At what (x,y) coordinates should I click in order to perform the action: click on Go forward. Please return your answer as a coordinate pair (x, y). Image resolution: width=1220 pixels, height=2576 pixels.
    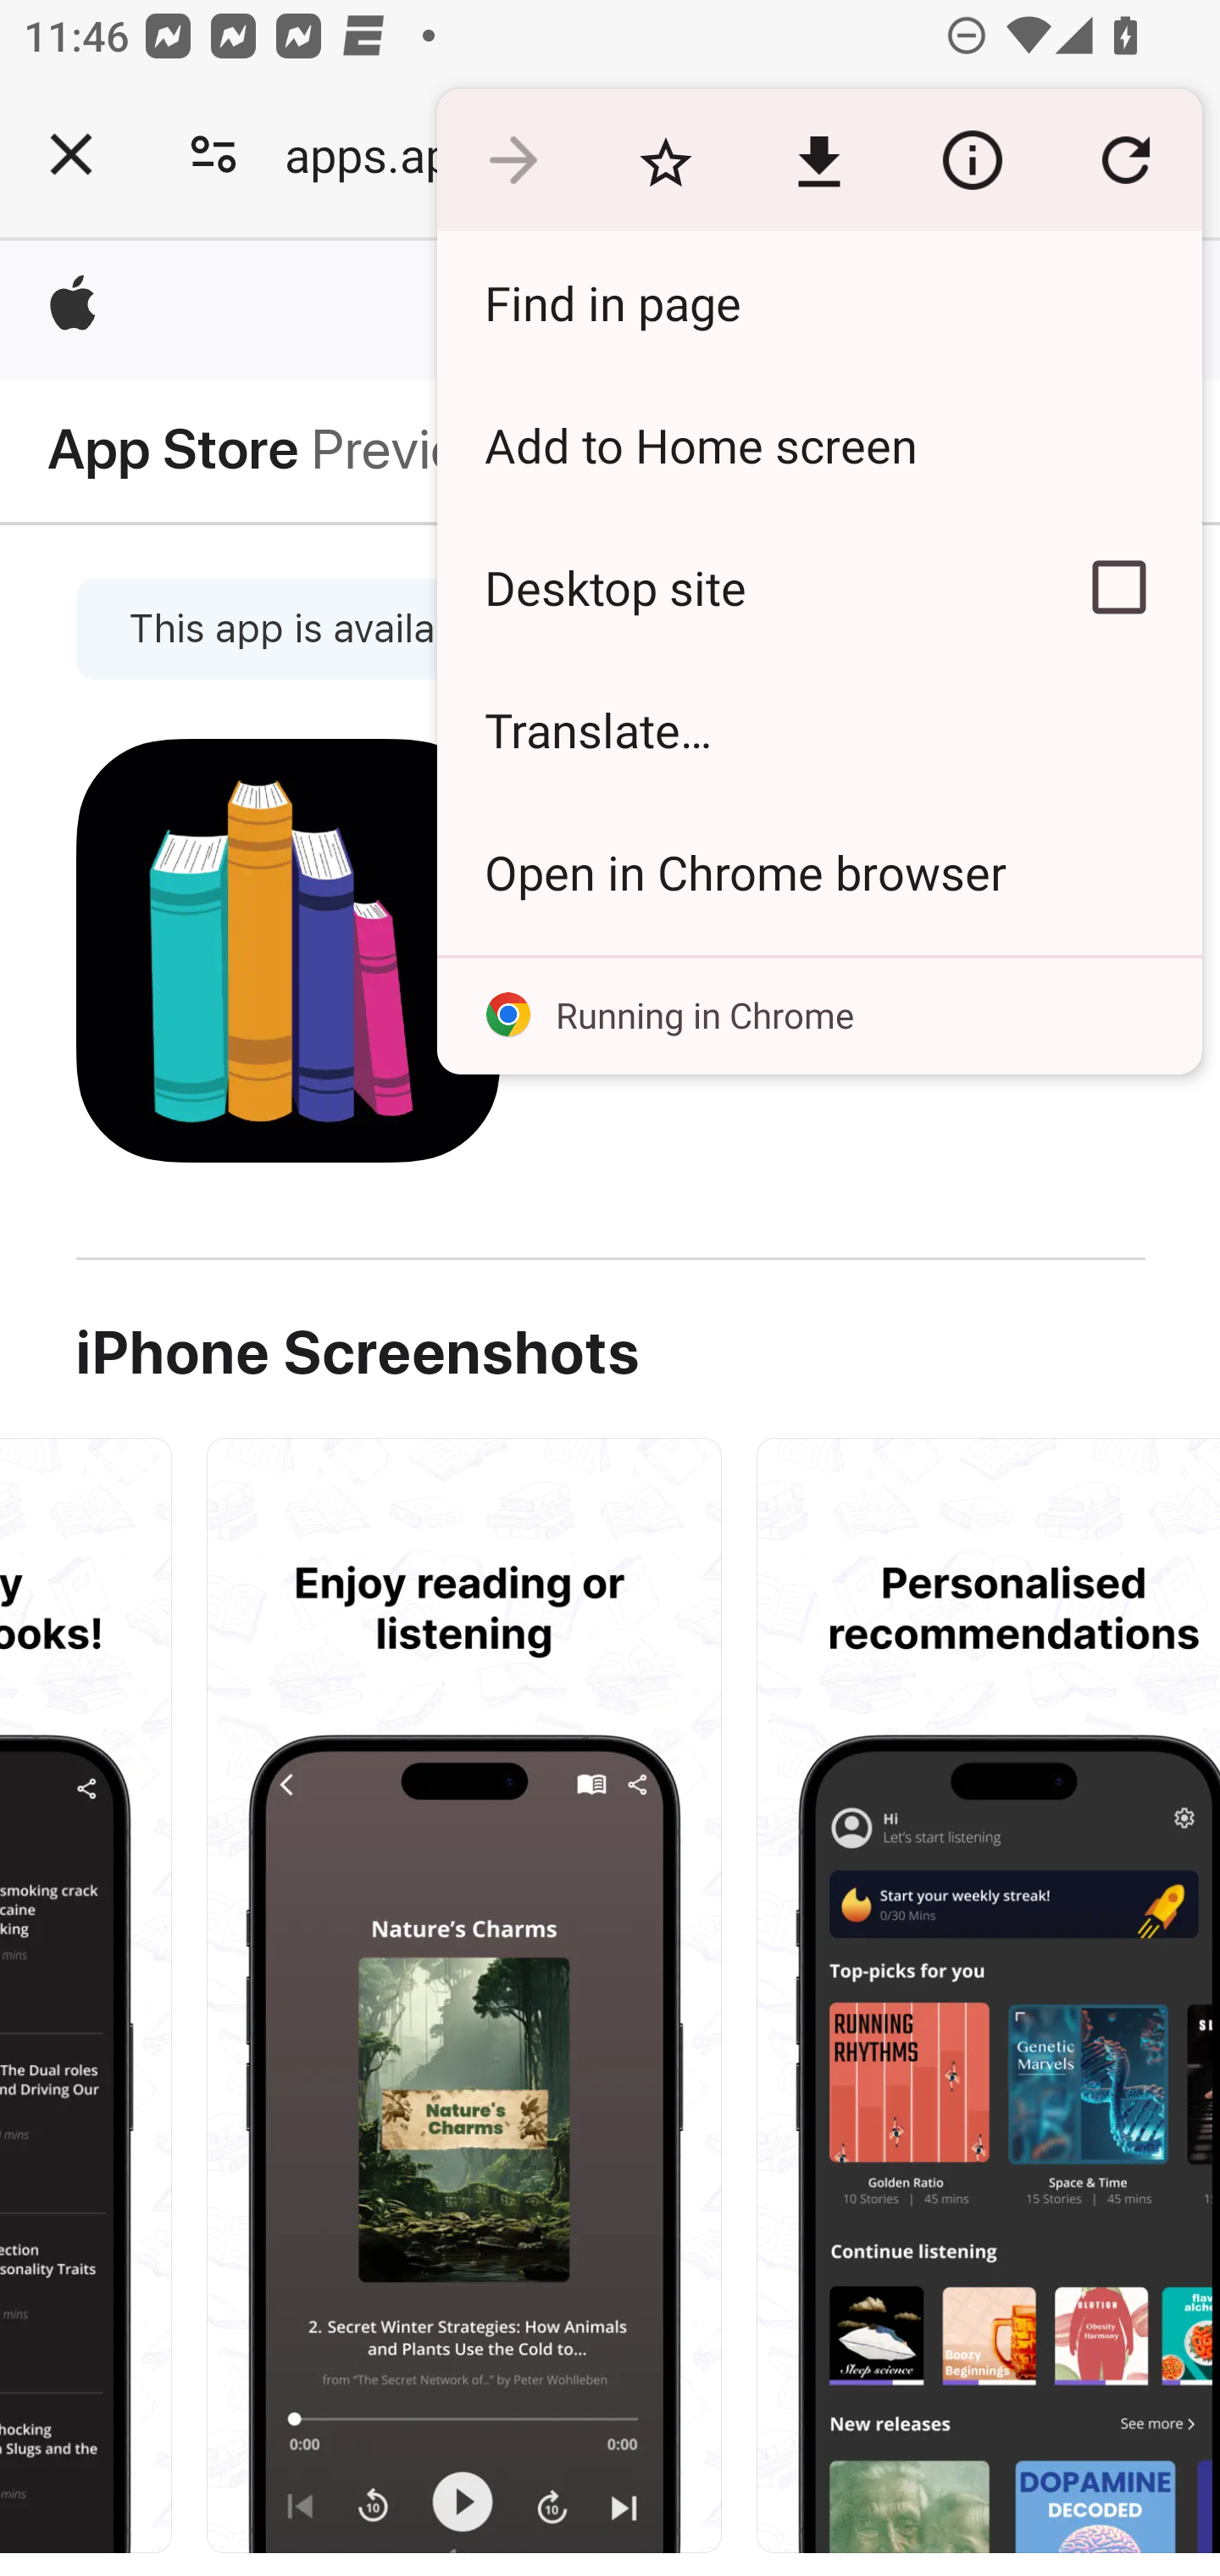
    Looking at the image, I should click on (513, 161).